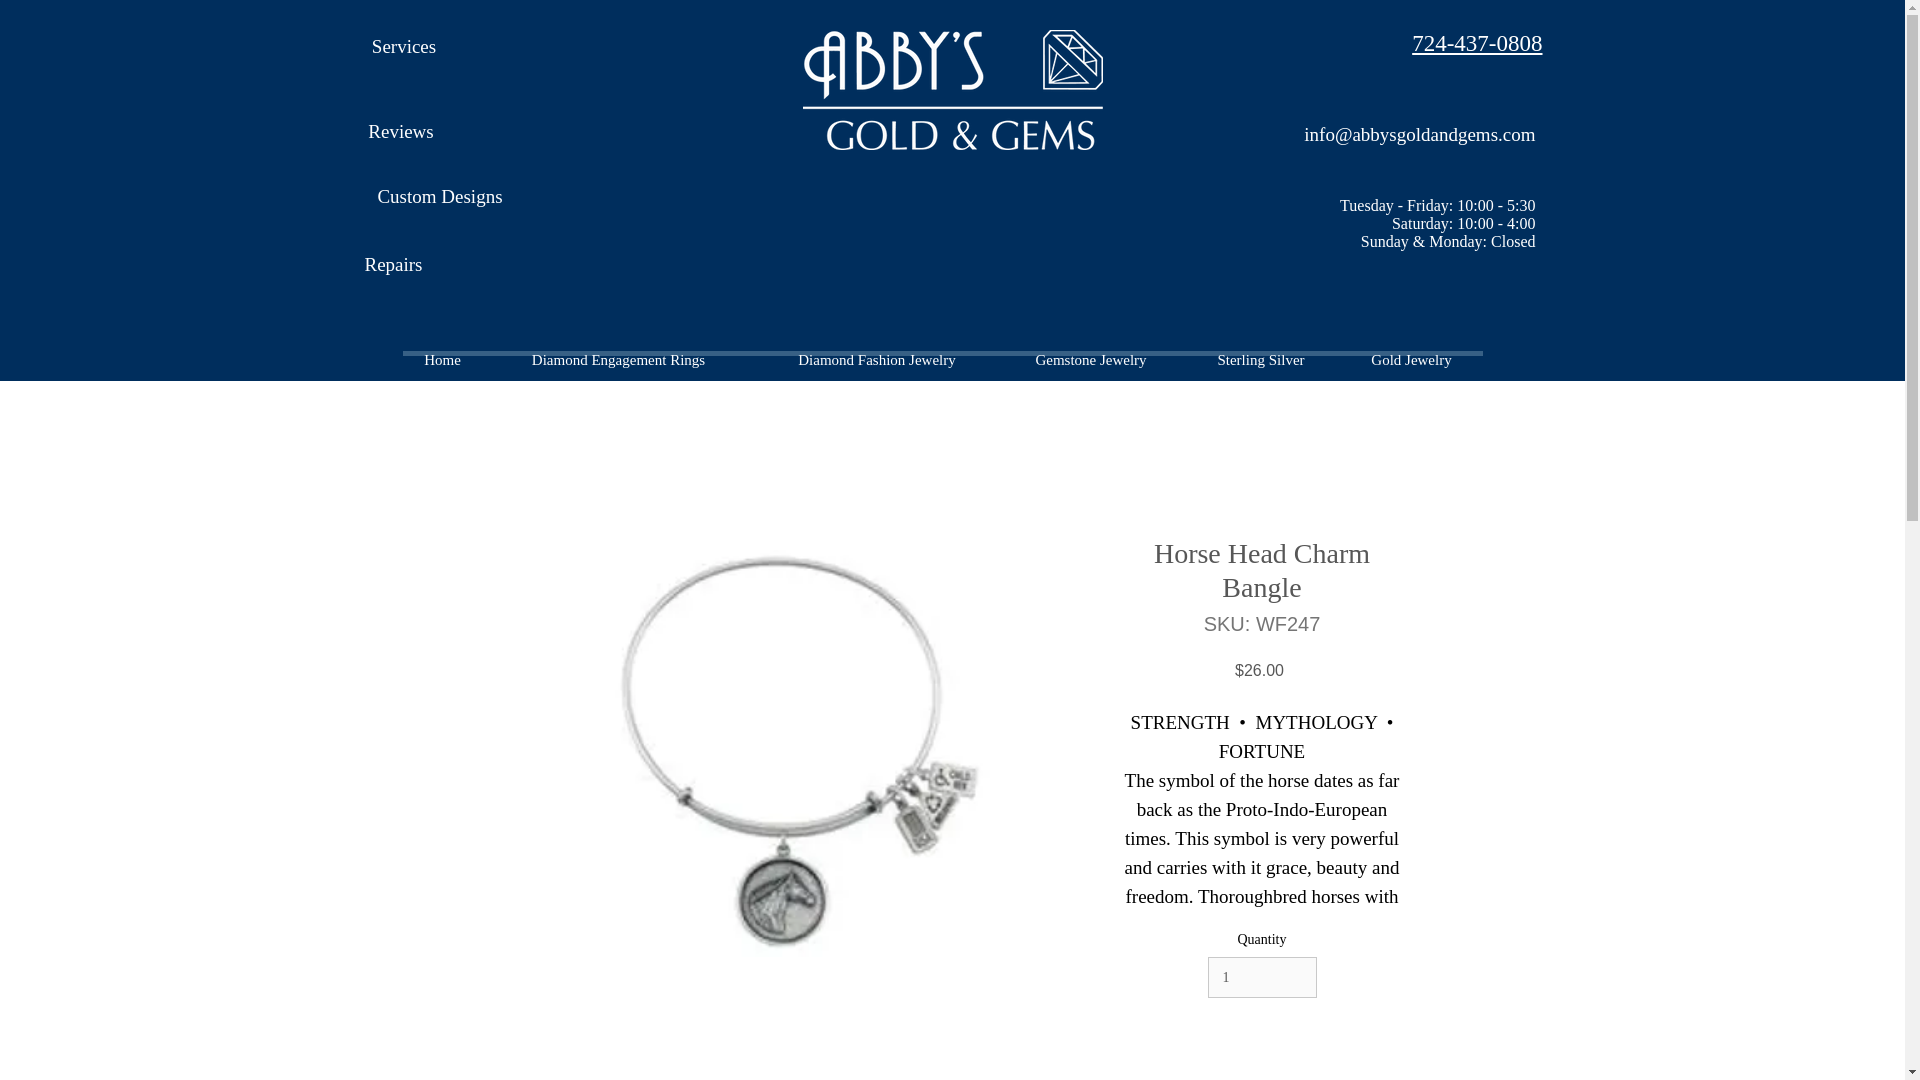 Image resolution: width=1920 pixels, height=1080 pixels. I want to click on Custom Designs, so click(439, 198).